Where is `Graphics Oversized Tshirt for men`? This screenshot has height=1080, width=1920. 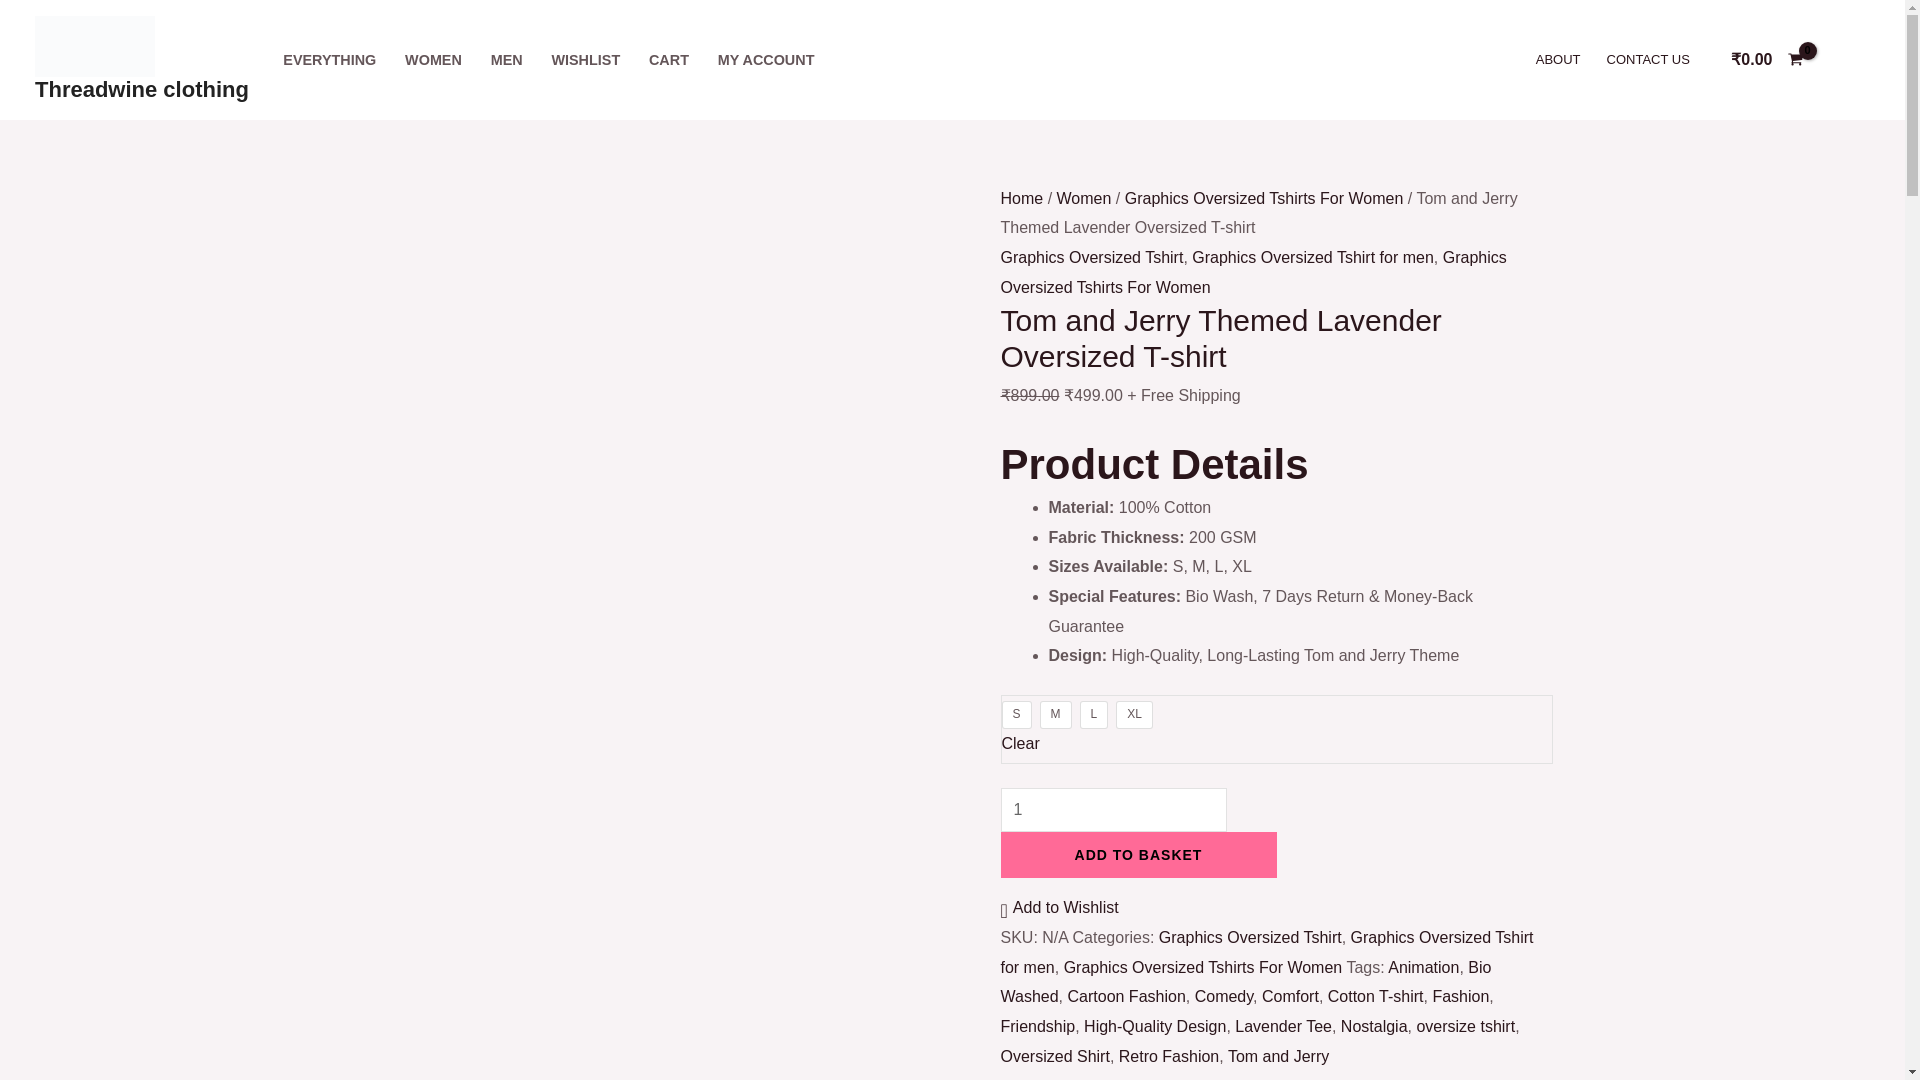 Graphics Oversized Tshirt for men is located at coordinates (1266, 952).